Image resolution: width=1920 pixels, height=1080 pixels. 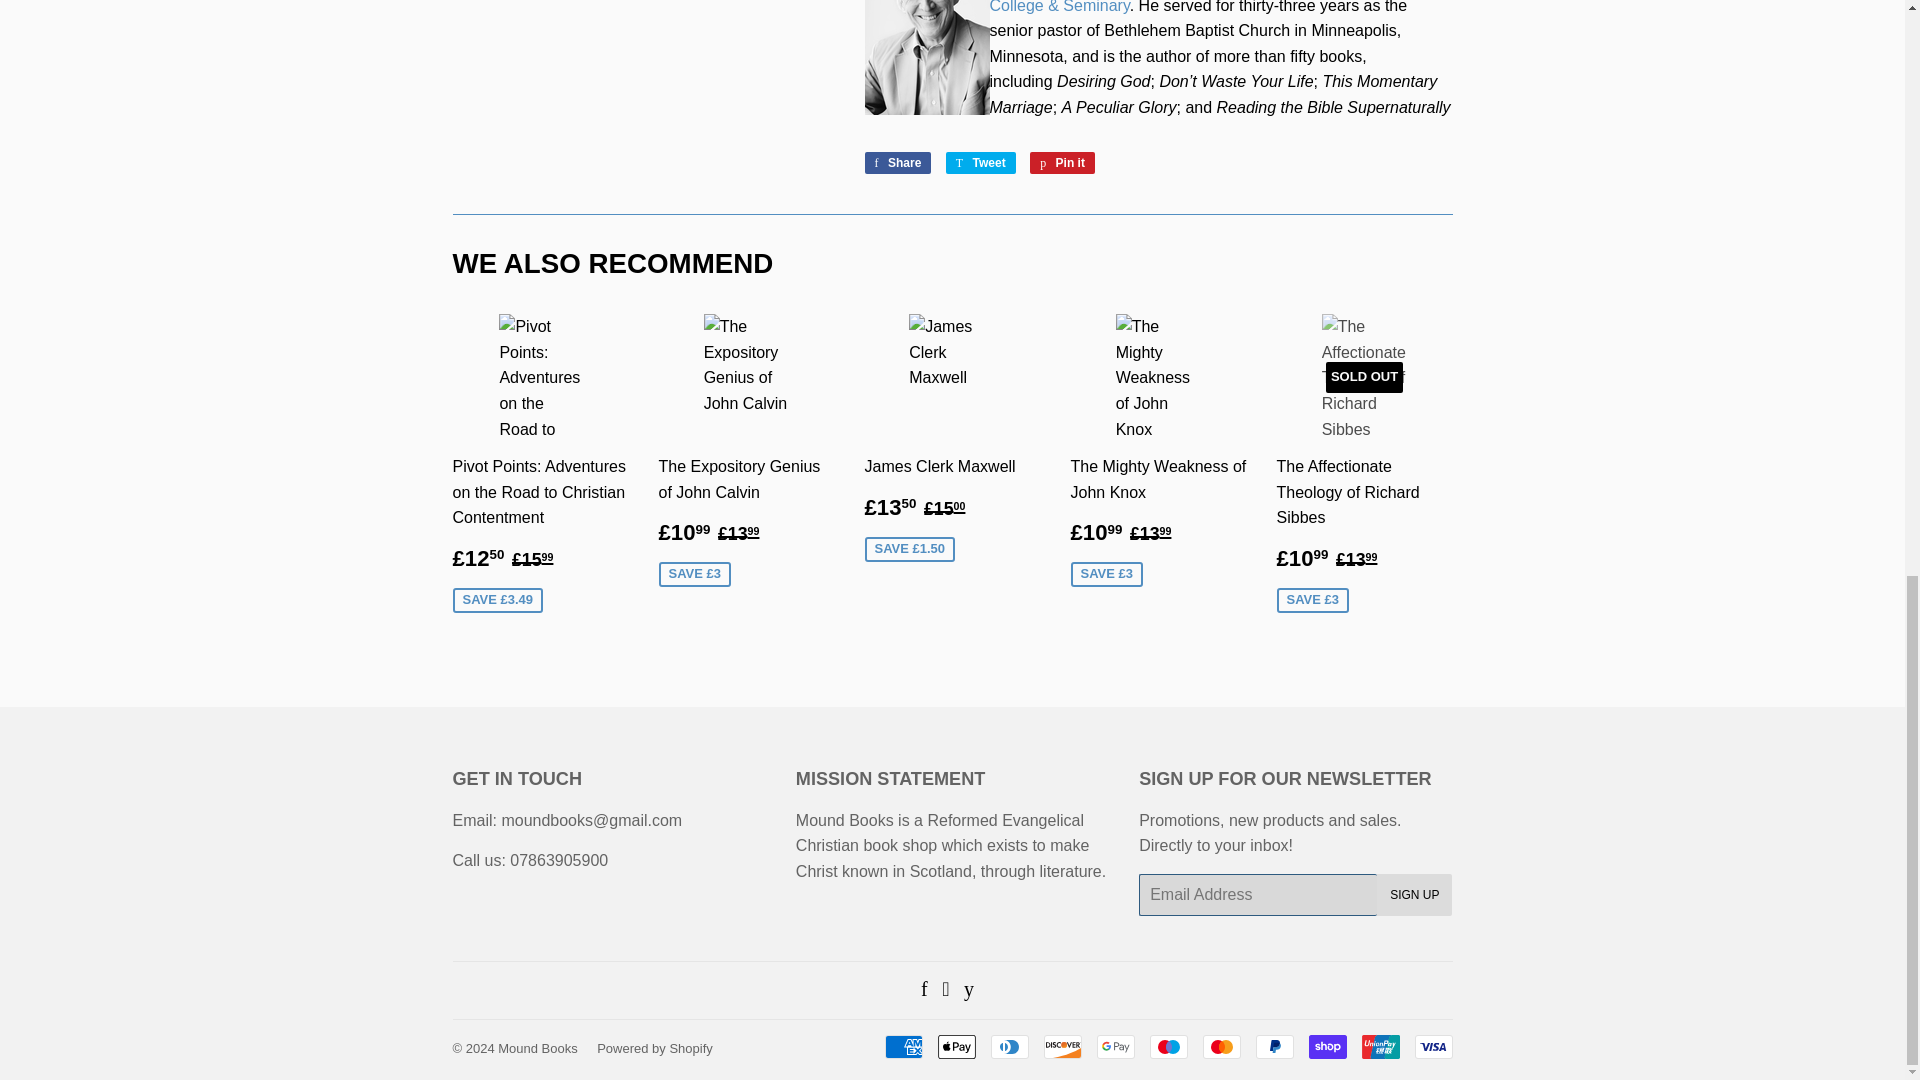 What do you see at coordinates (1169, 1046) in the screenshot?
I see `Maestro` at bounding box center [1169, 1046].